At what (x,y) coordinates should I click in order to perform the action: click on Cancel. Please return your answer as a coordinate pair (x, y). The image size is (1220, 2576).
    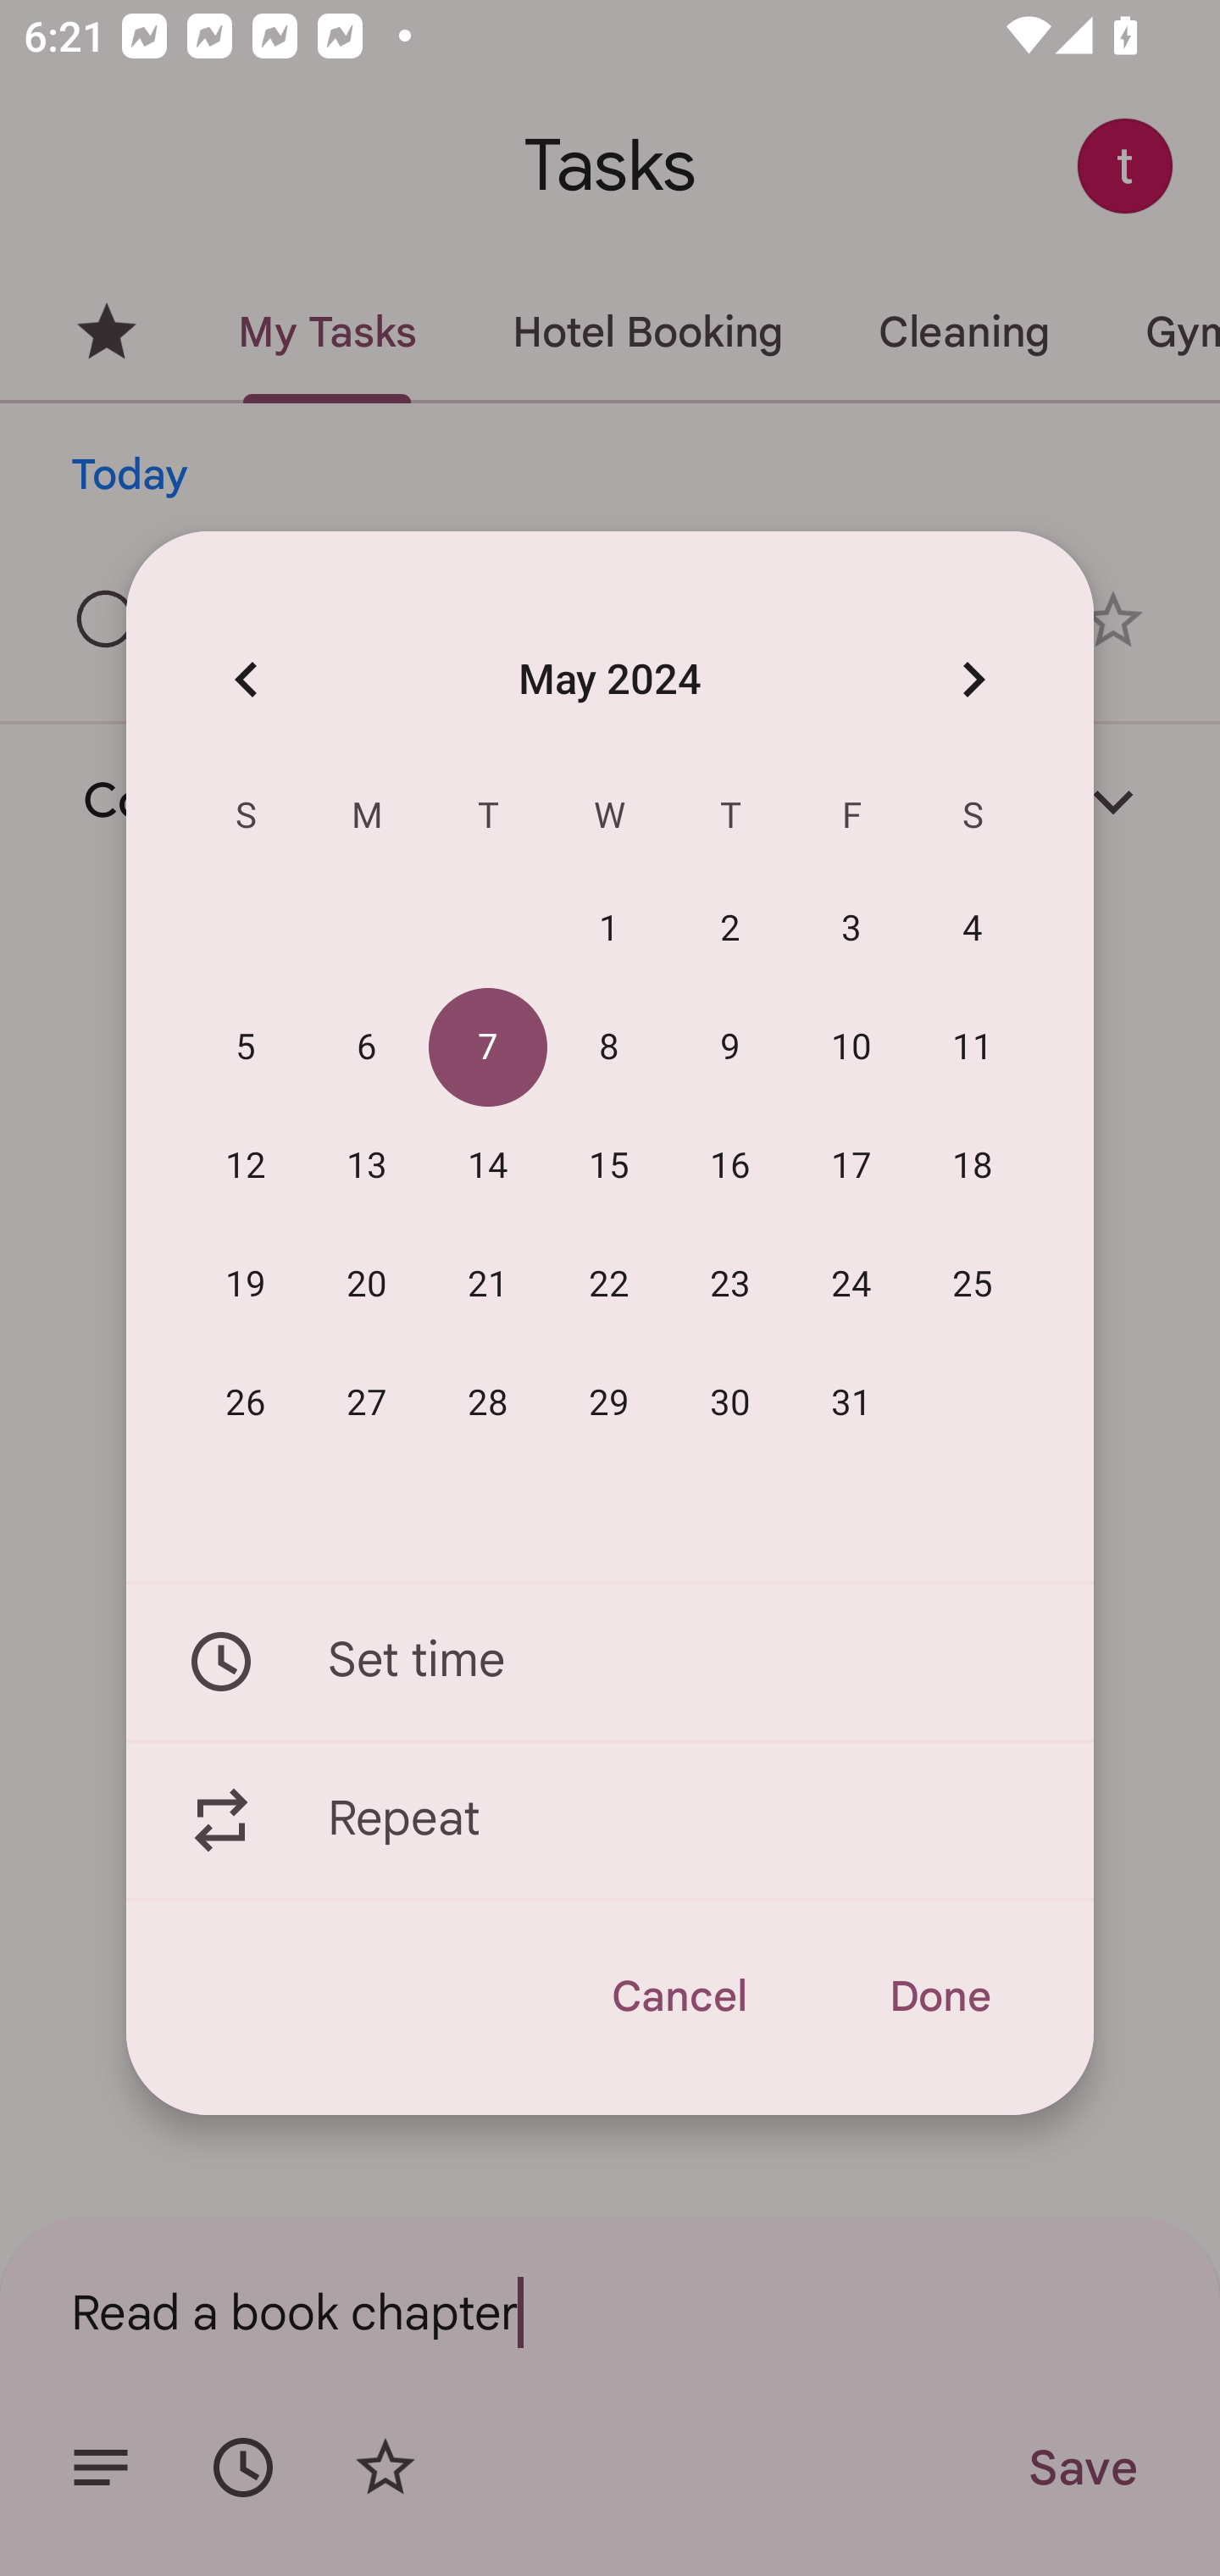
    Looking at the image, I should click on (678, 1996).